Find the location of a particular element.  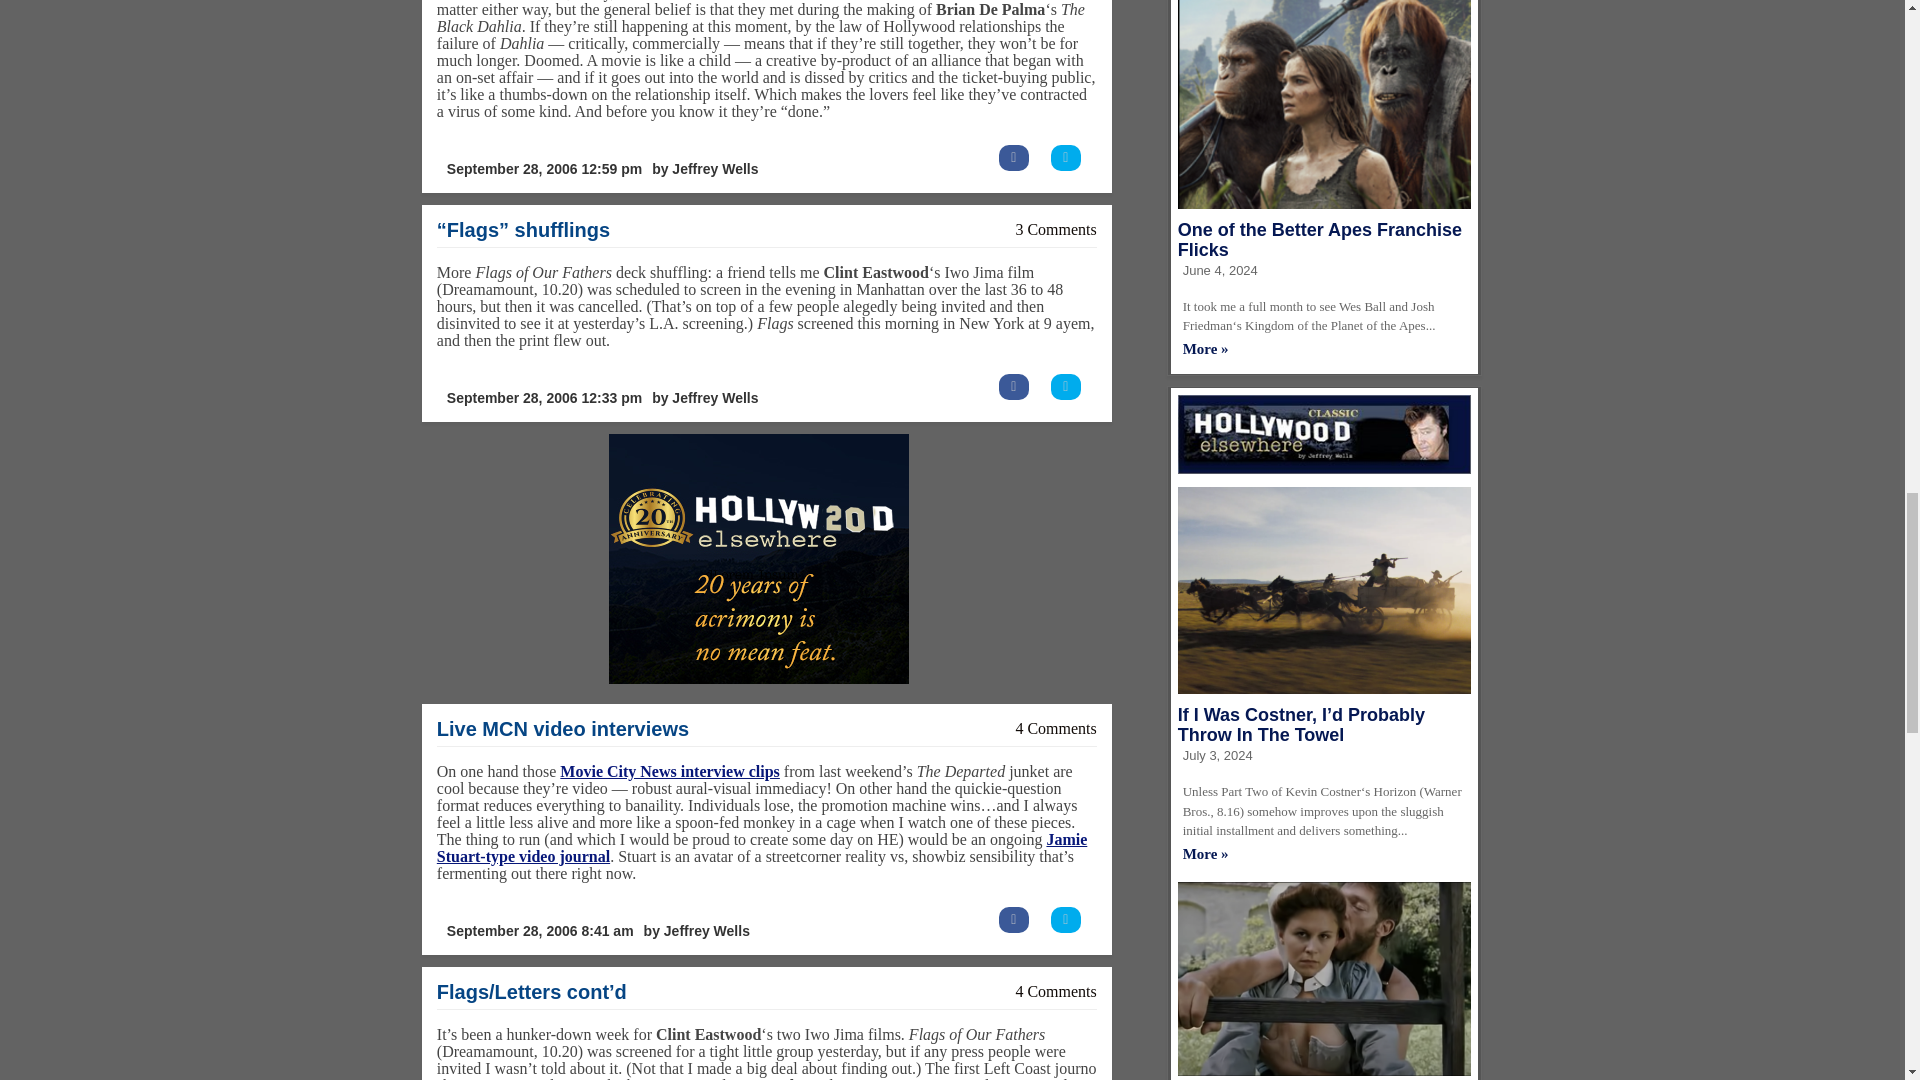

Permanent Link to Live MCN video interviews is located at coordinates (563, 728).